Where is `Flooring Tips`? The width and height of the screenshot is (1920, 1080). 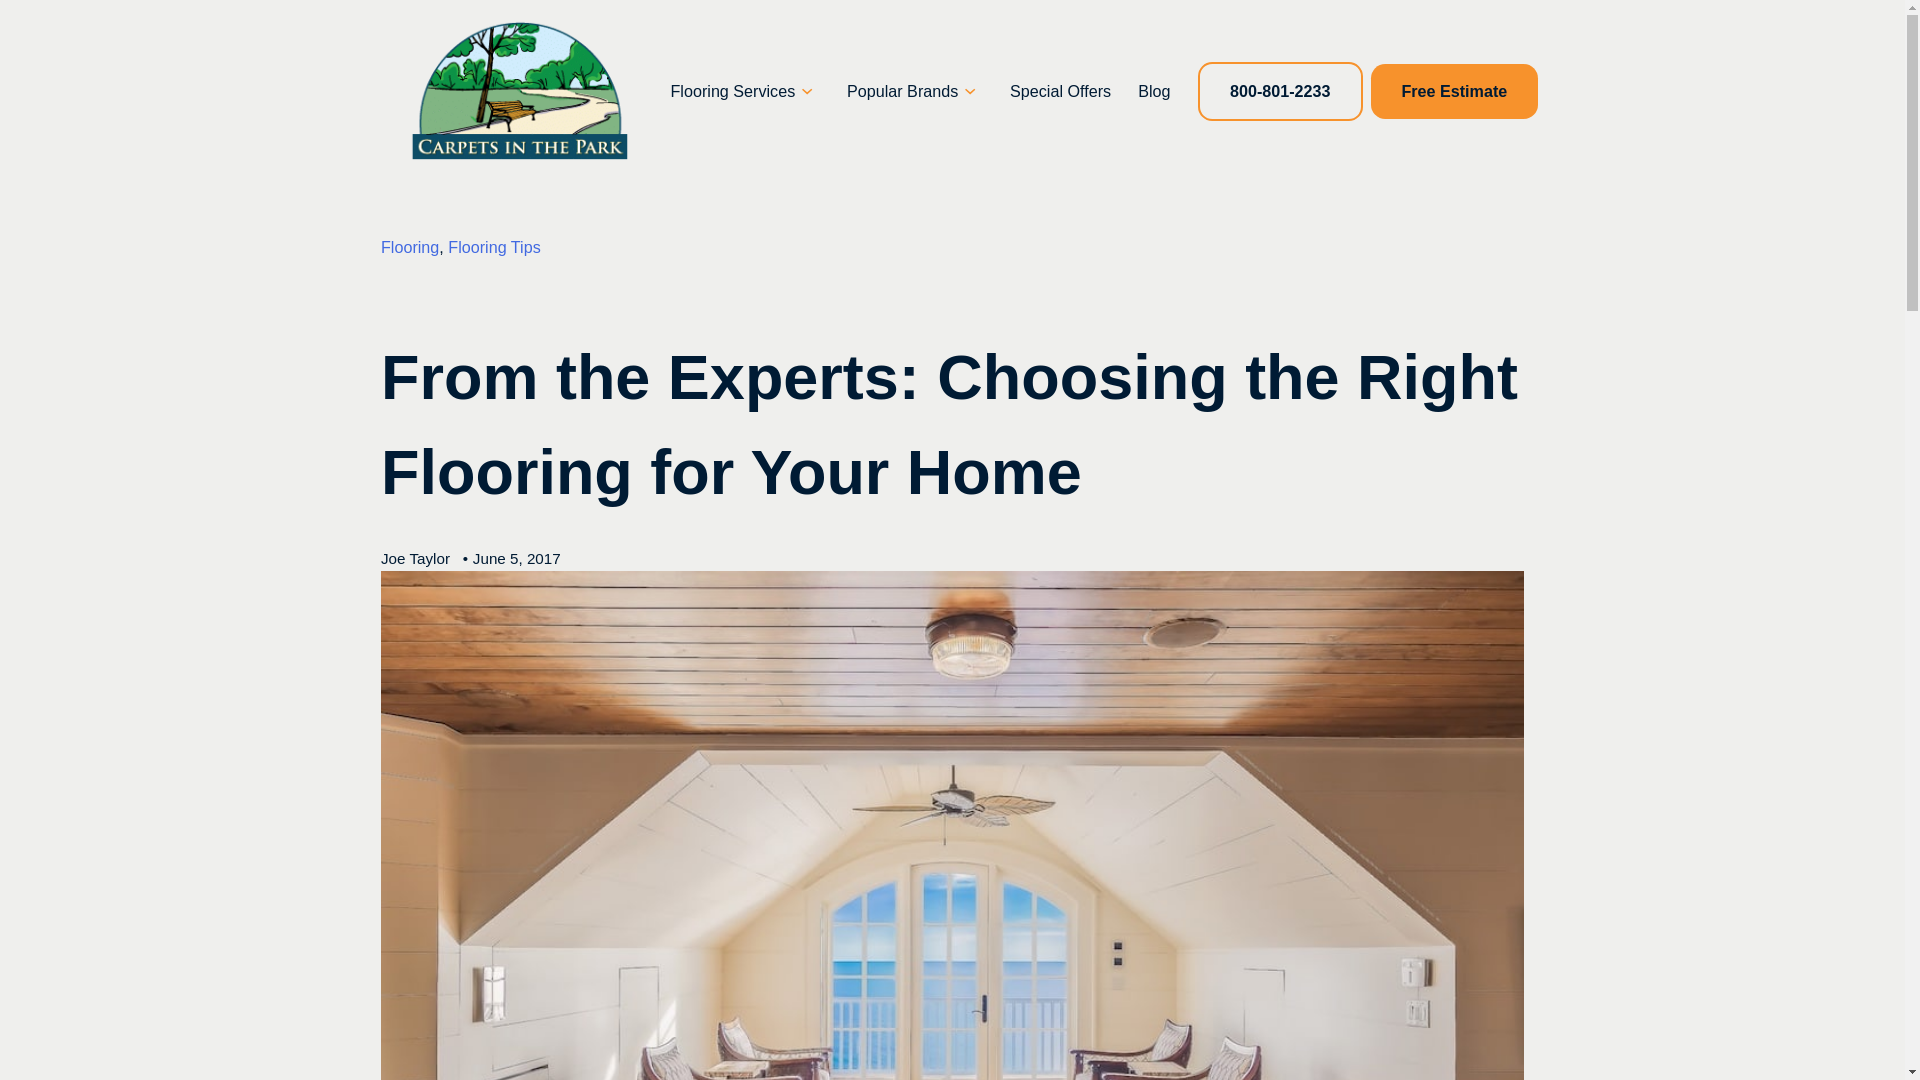 Flooring Tips is located at coordinates (493, 246).